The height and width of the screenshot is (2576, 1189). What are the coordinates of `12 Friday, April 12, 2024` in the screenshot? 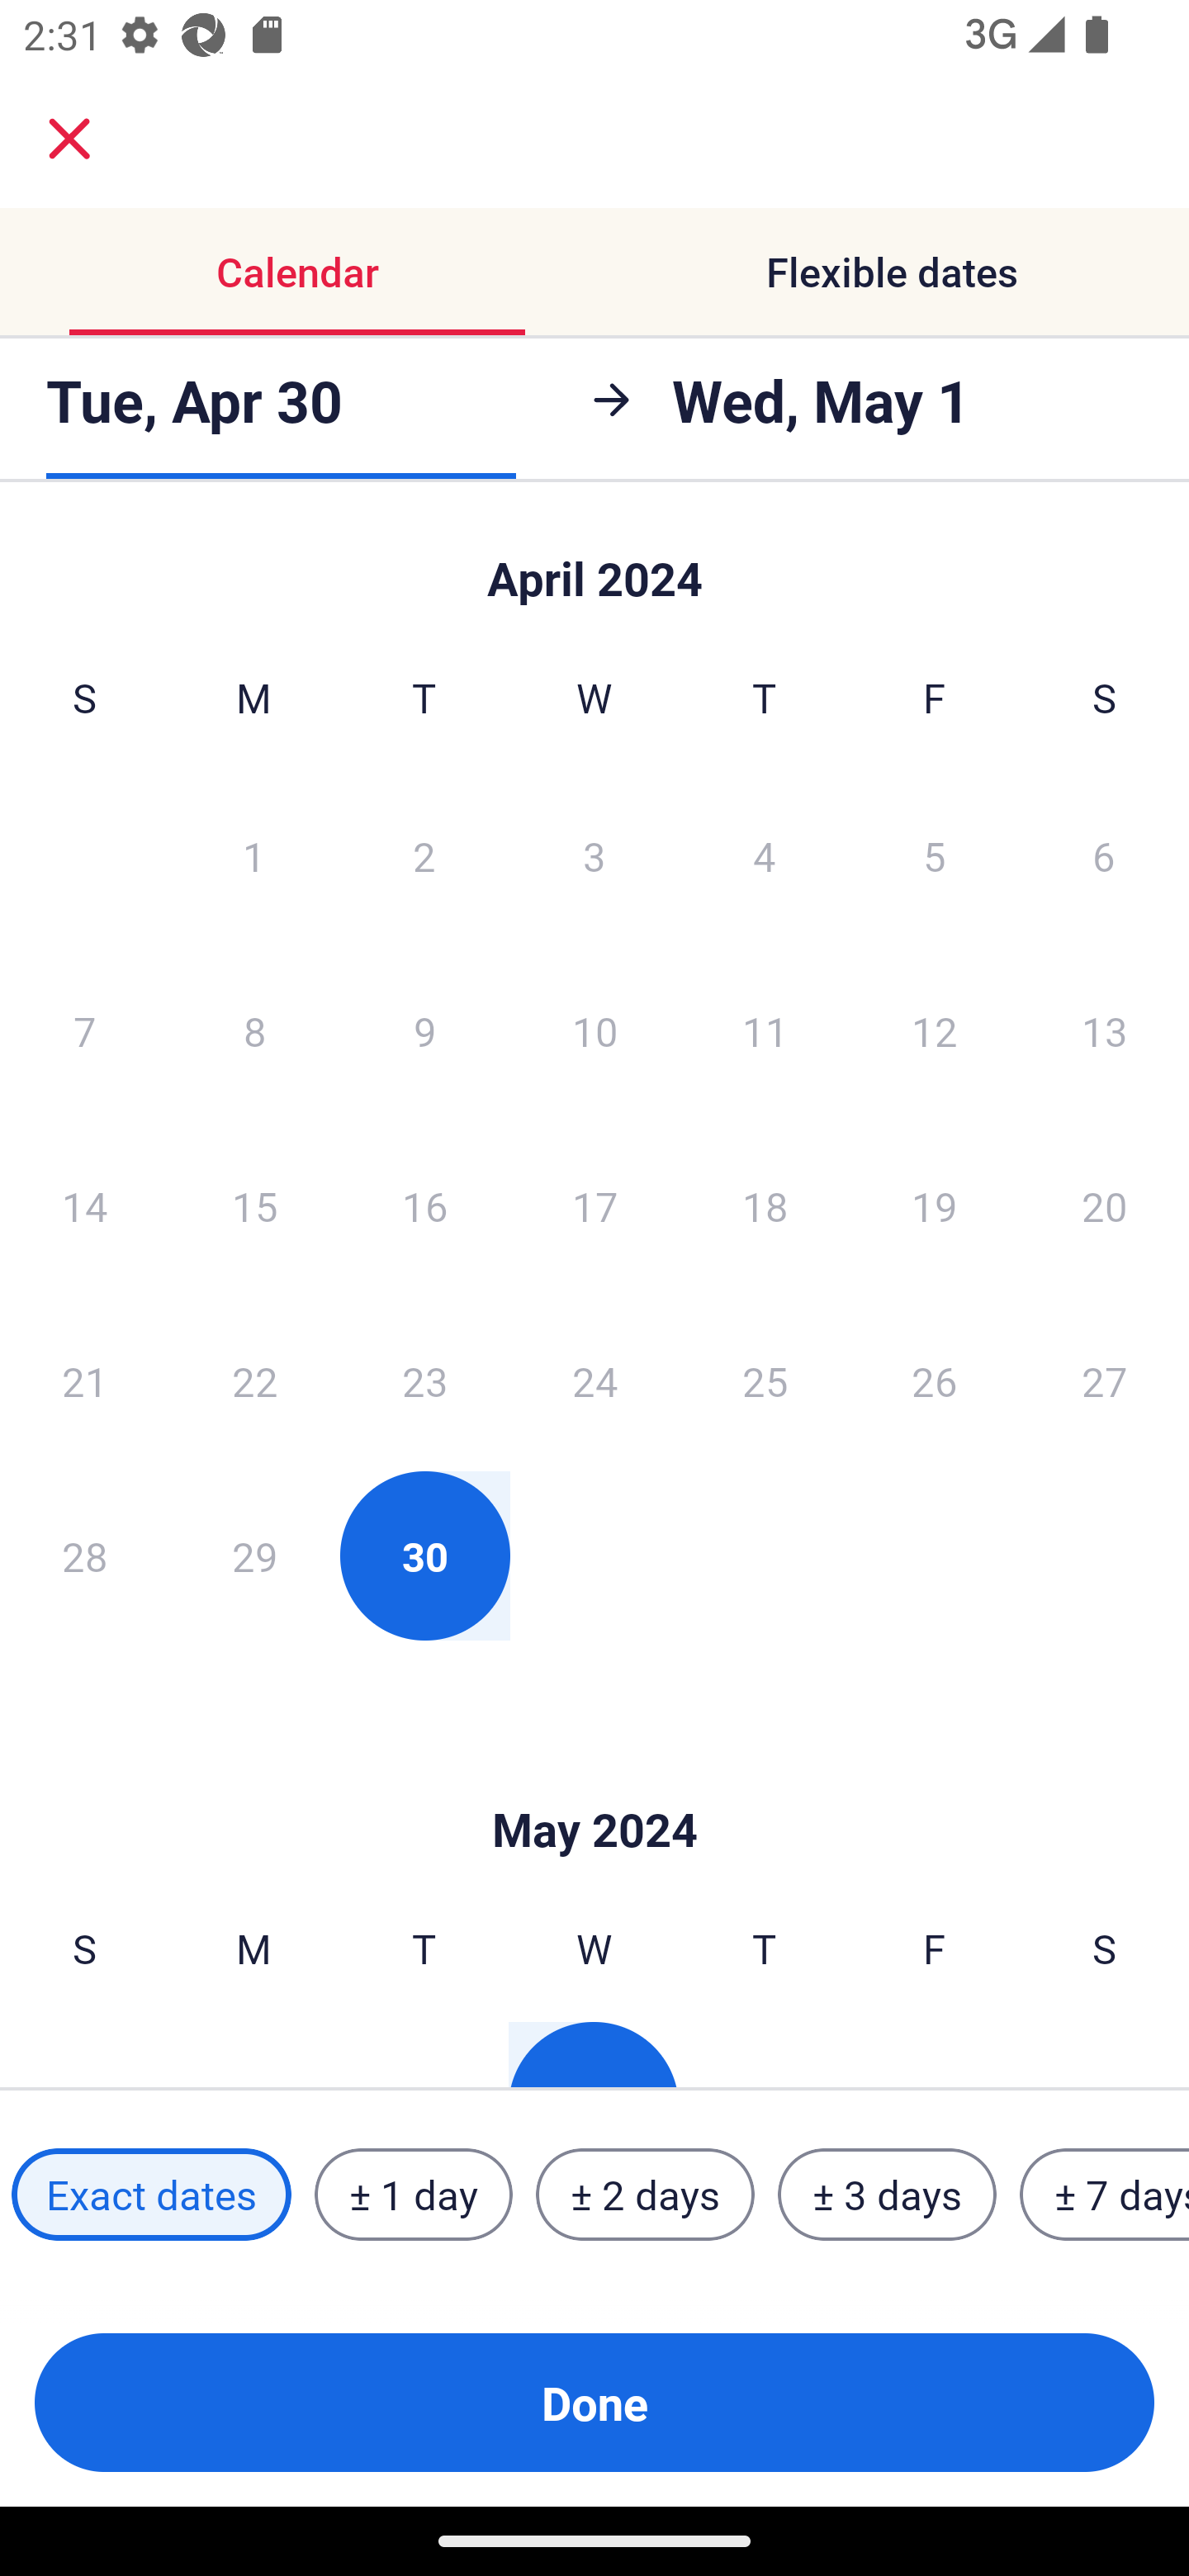 It's located at (935, 1030).